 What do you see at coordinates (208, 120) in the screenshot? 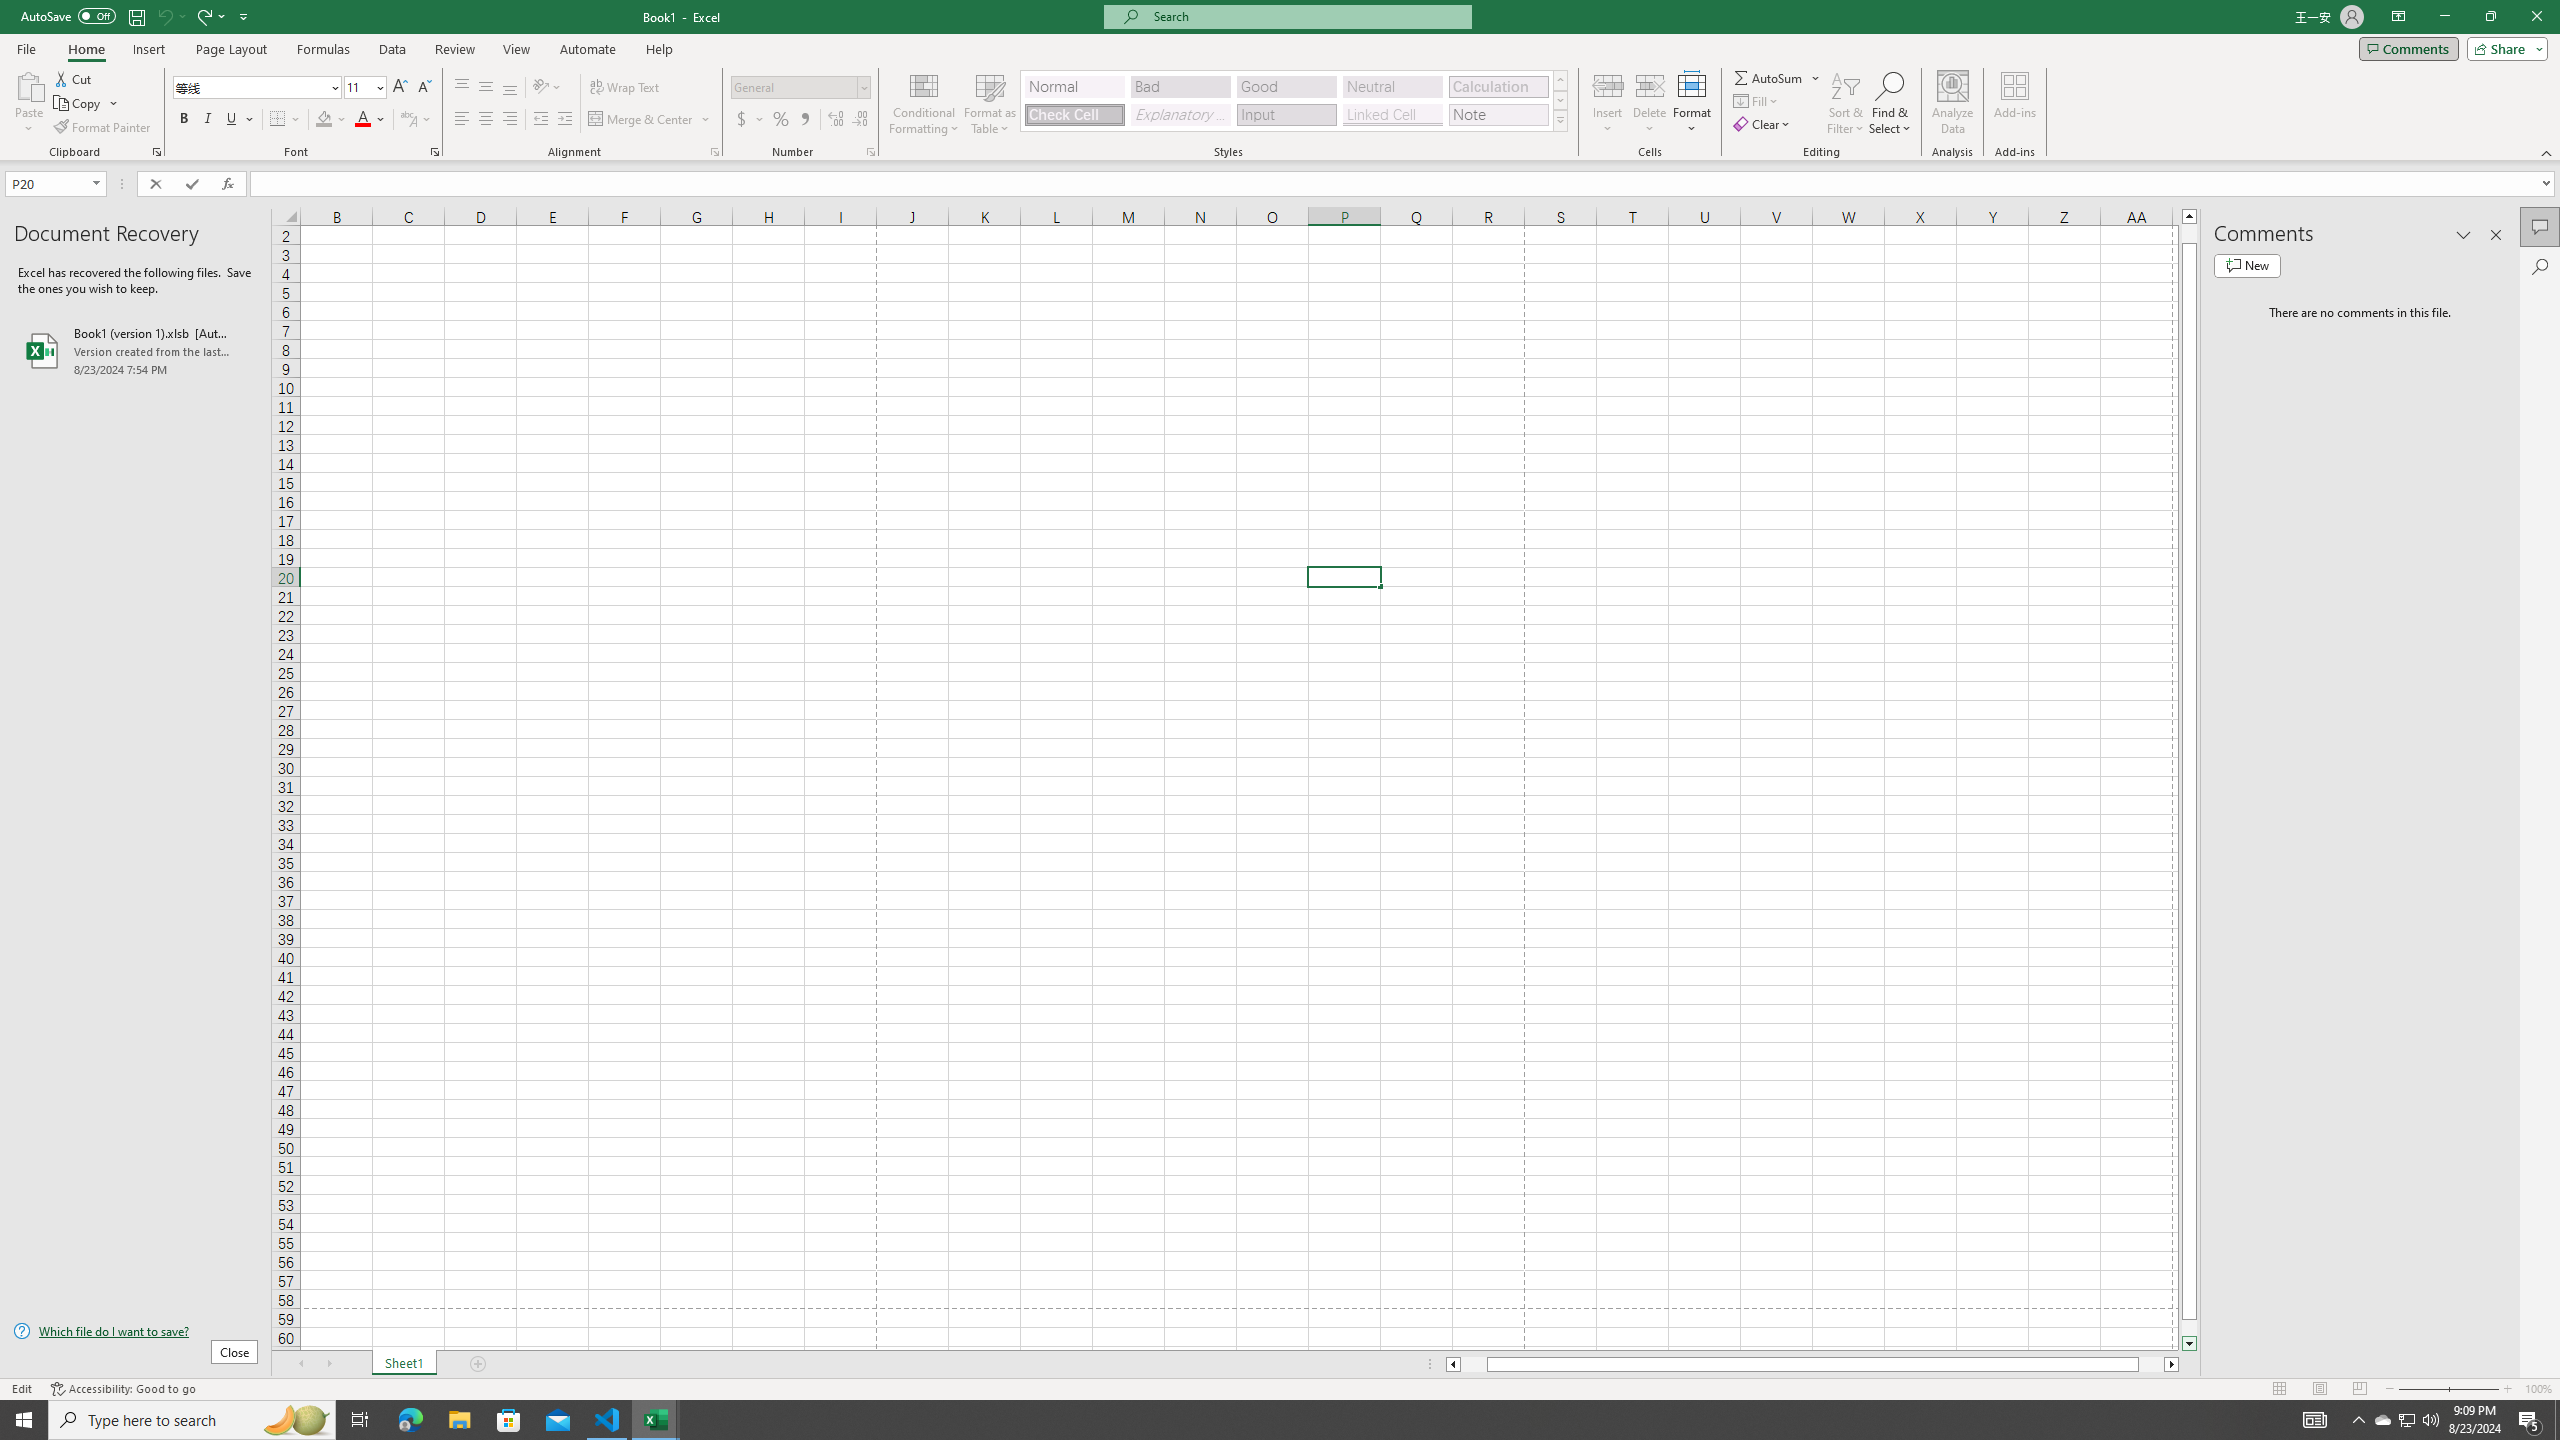
I see `Italic` at bounding box center [208, 120].